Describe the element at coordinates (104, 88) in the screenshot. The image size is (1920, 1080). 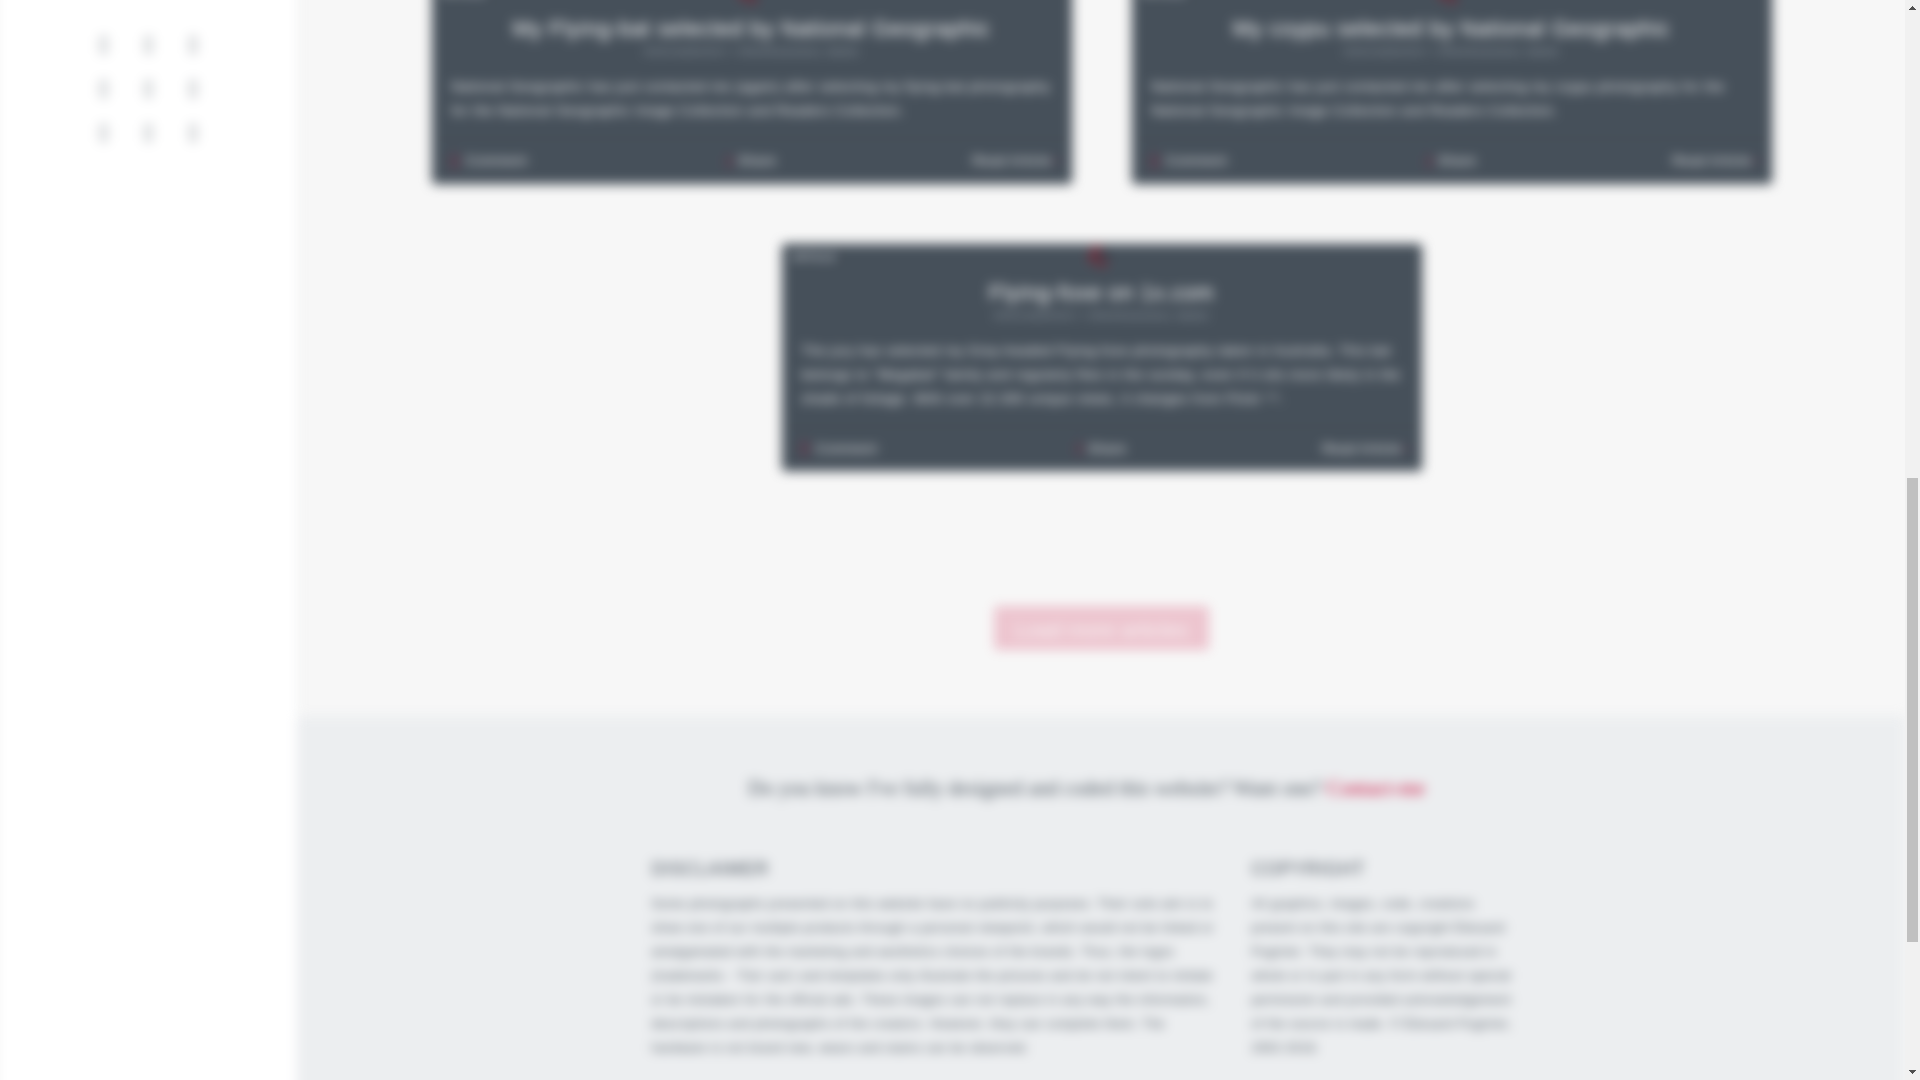
I see `500px` at that location.